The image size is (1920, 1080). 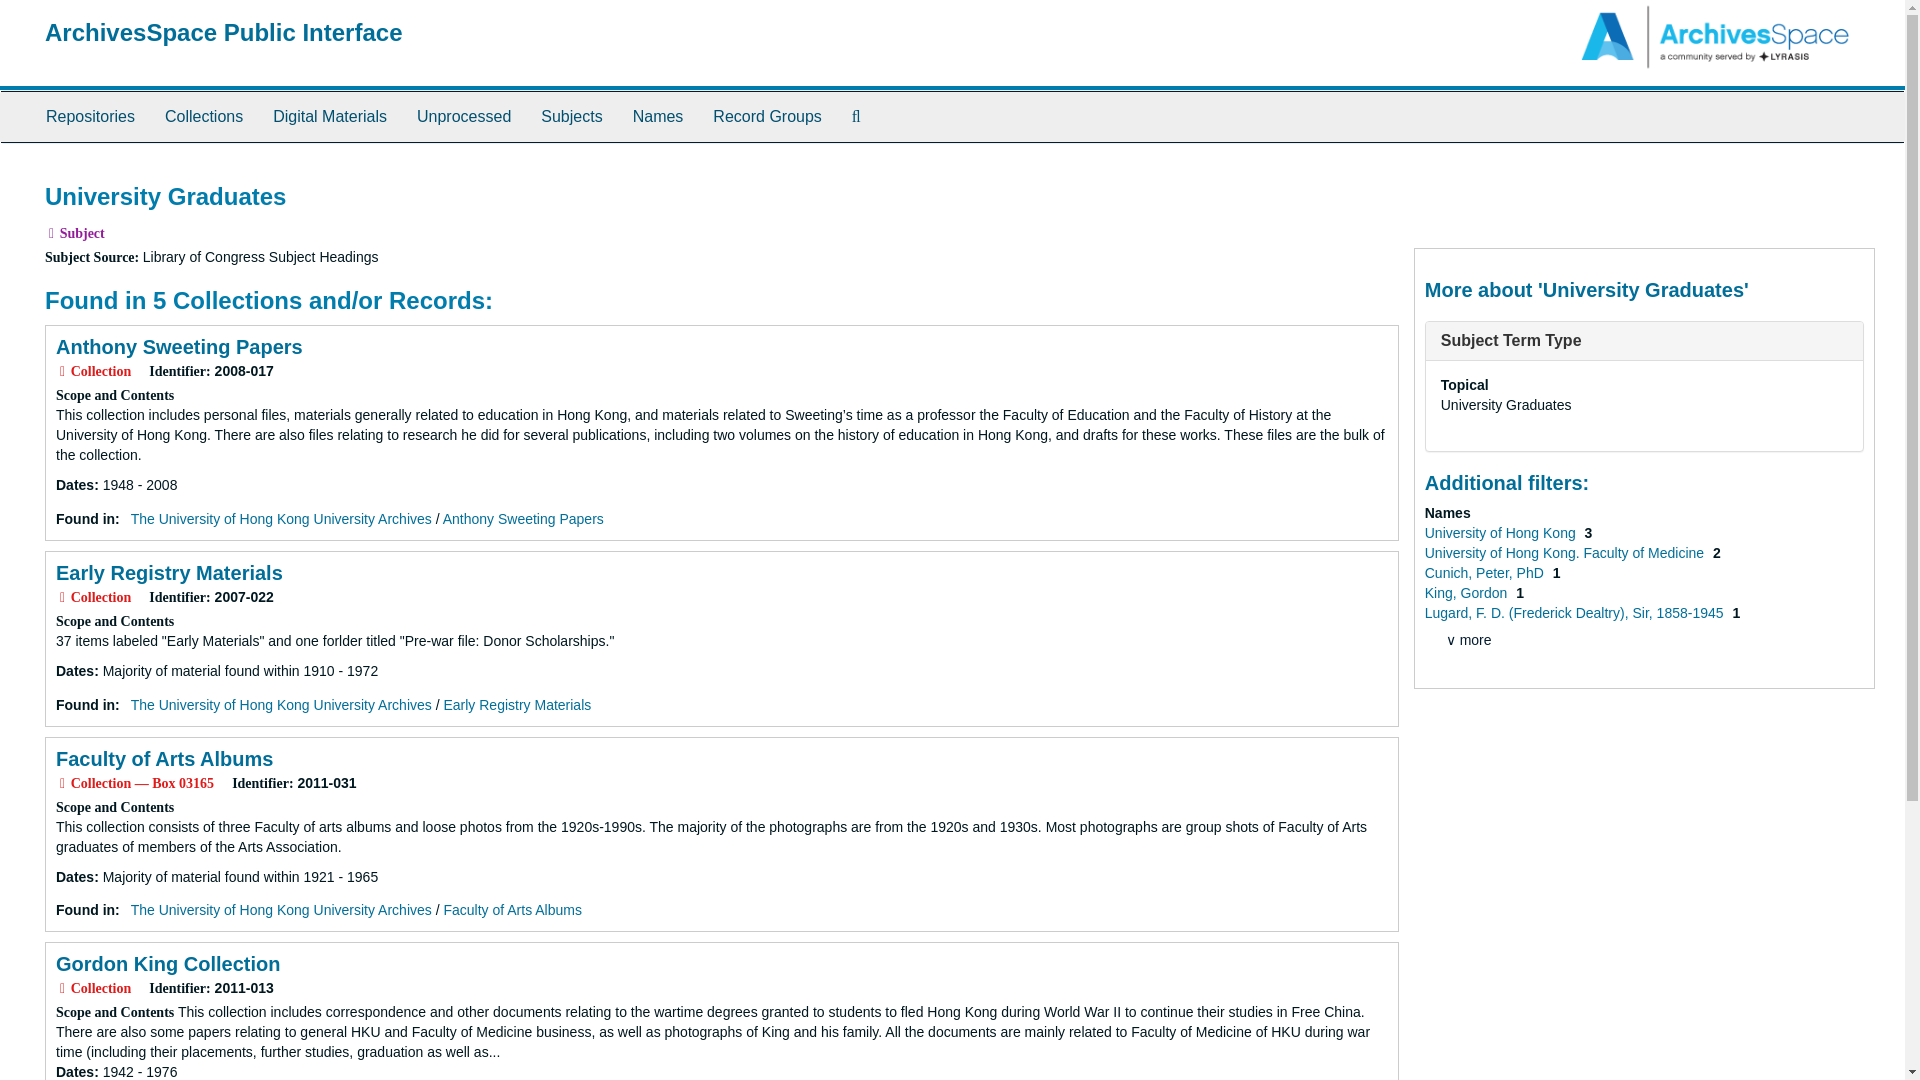 I want to click on Gordon King Collection, so click(x=168, y=964).